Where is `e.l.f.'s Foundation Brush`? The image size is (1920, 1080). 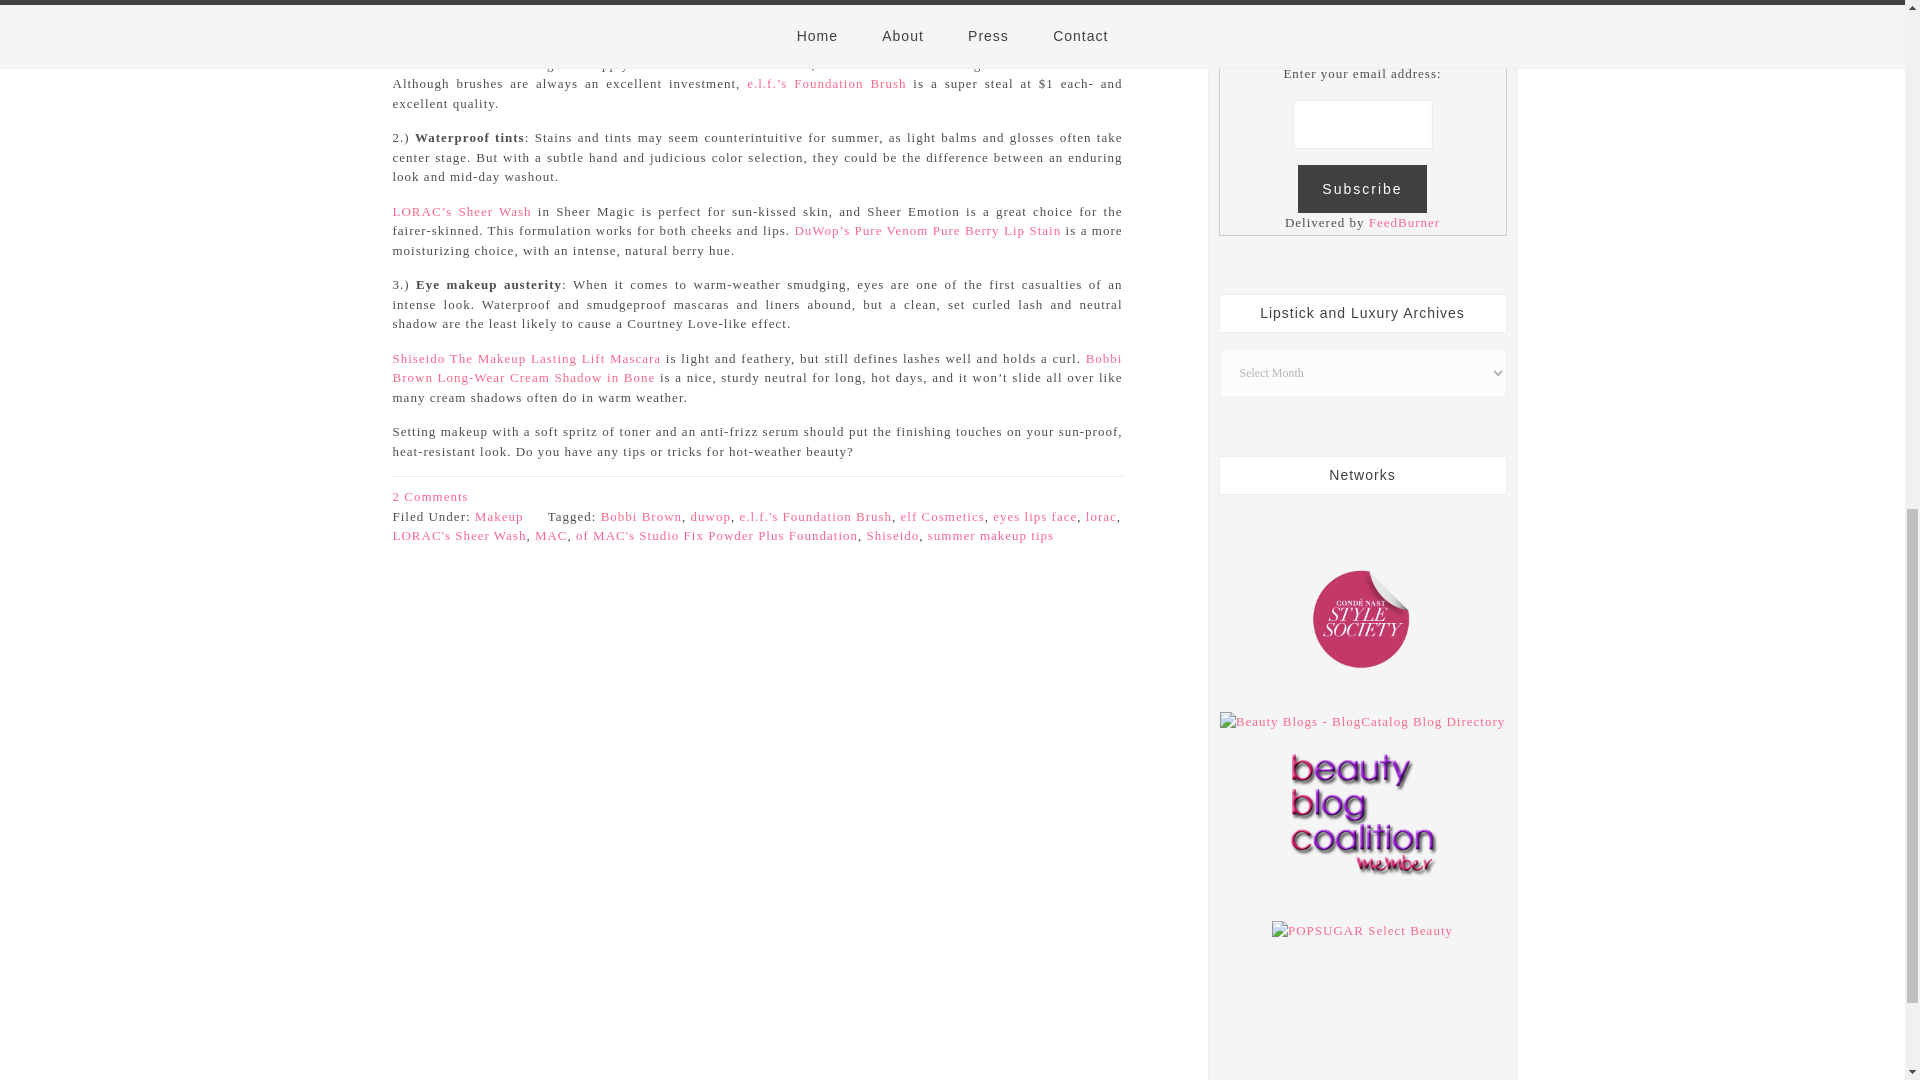 e.l.f.'s Foundation Brush is located at coordinates (816, 514).